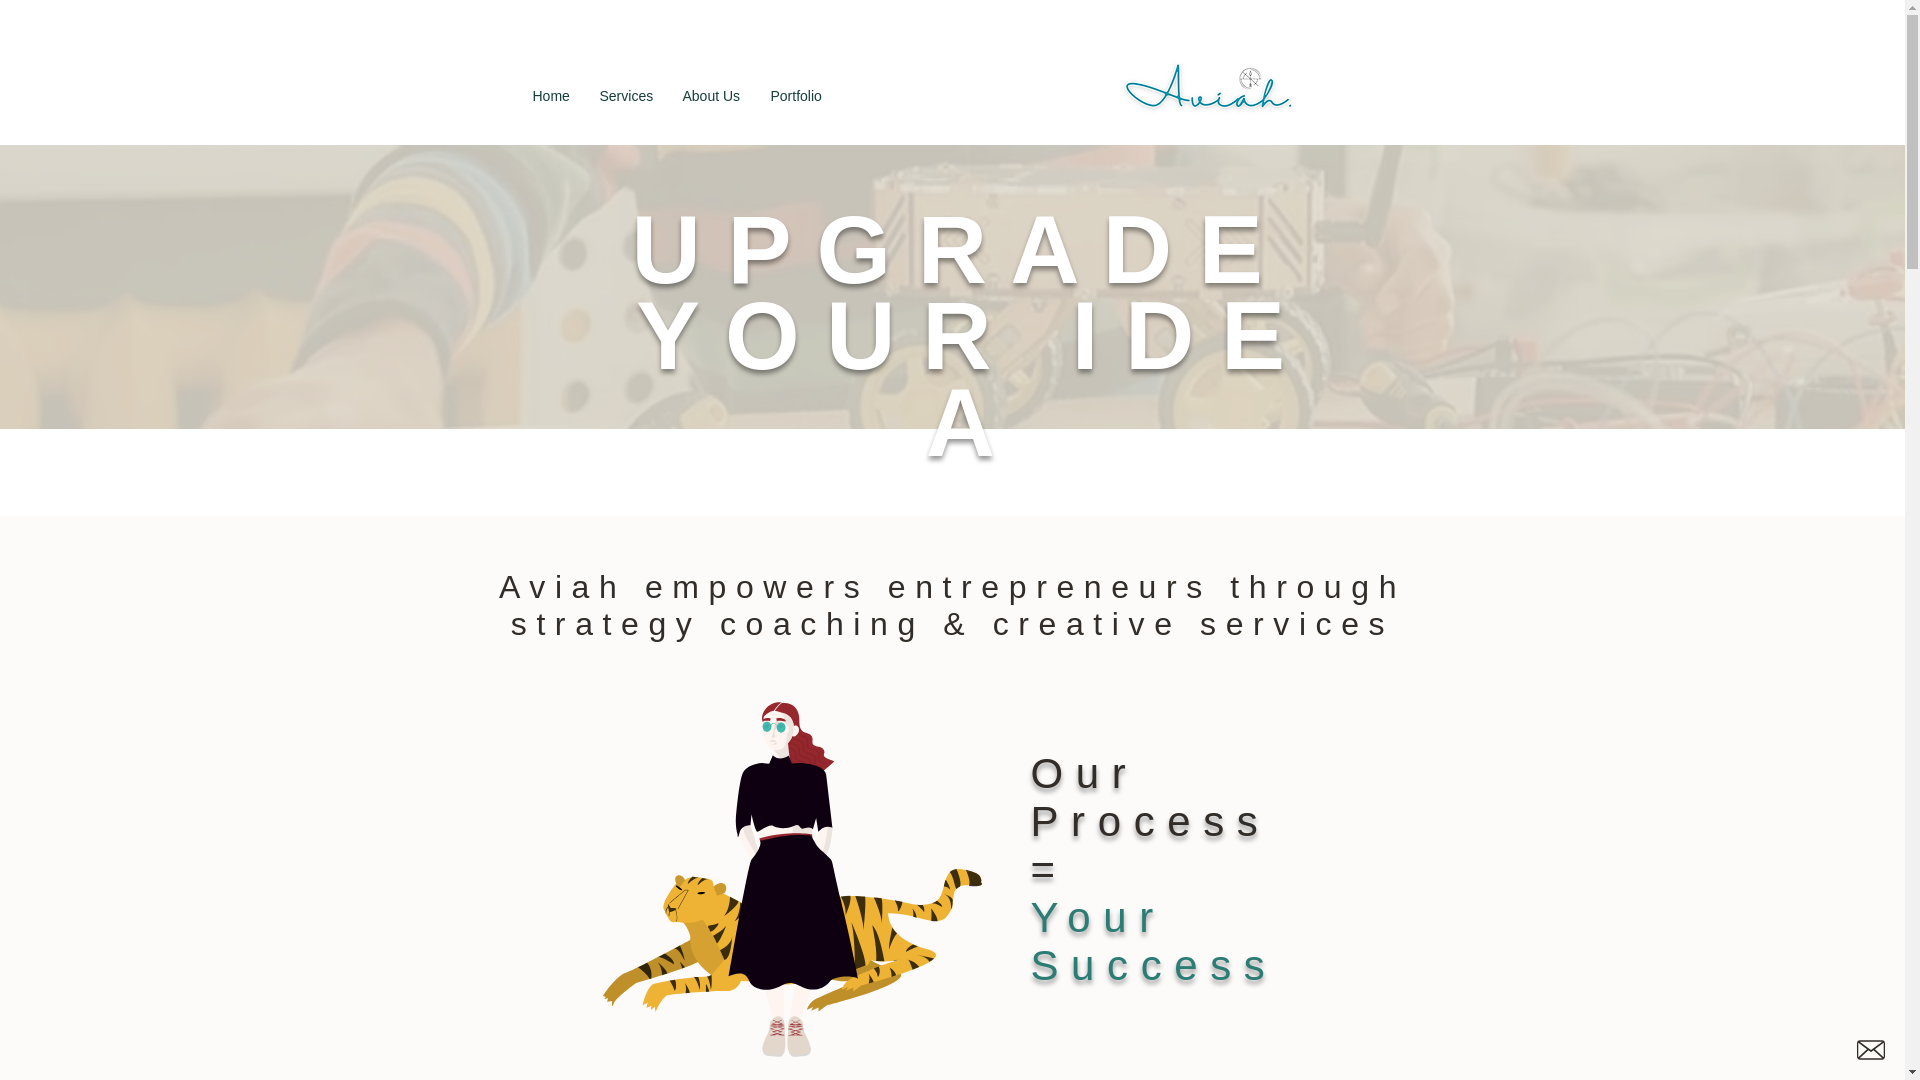 This screenshot has height=1080, width=1920. Describe the element at coordinates (624, 96) in the screenshot. I see `Services` at that location.